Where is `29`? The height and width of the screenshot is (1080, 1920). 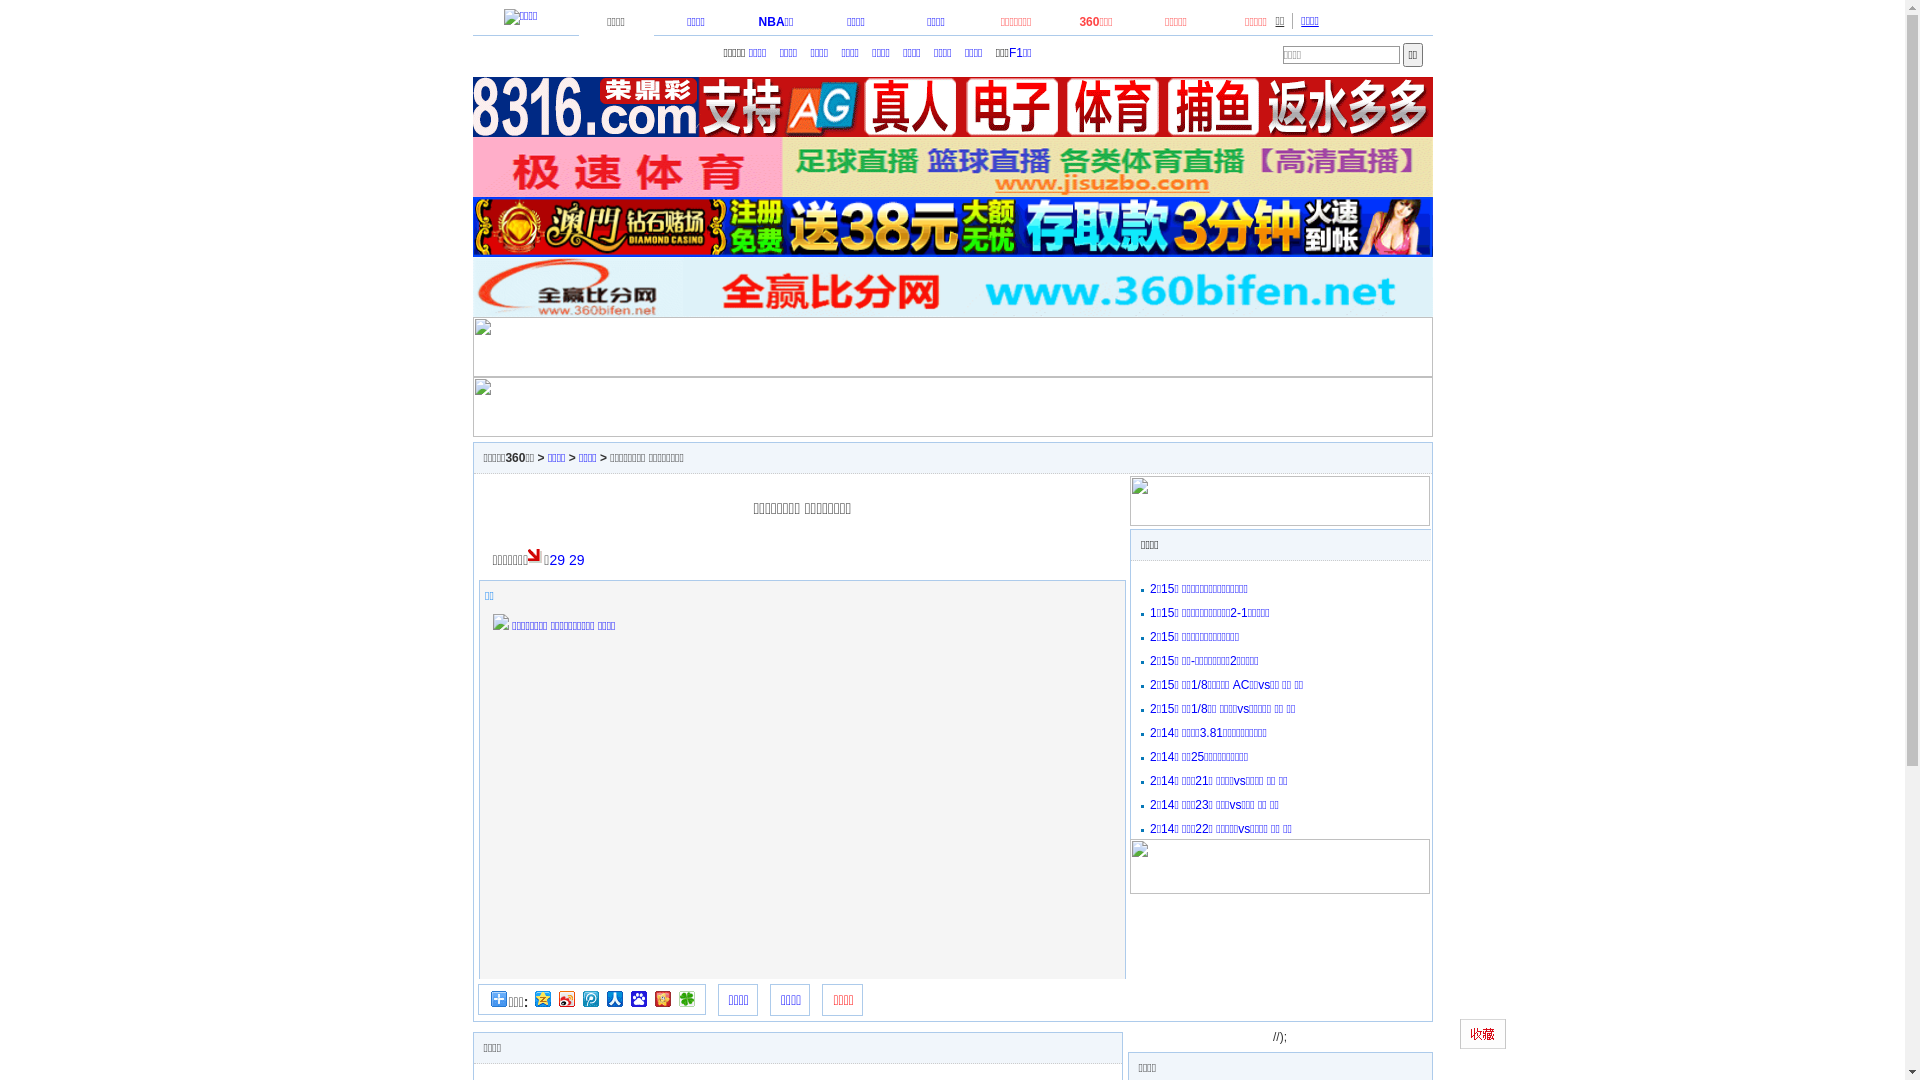 29 is located at coordinates (577, 560).